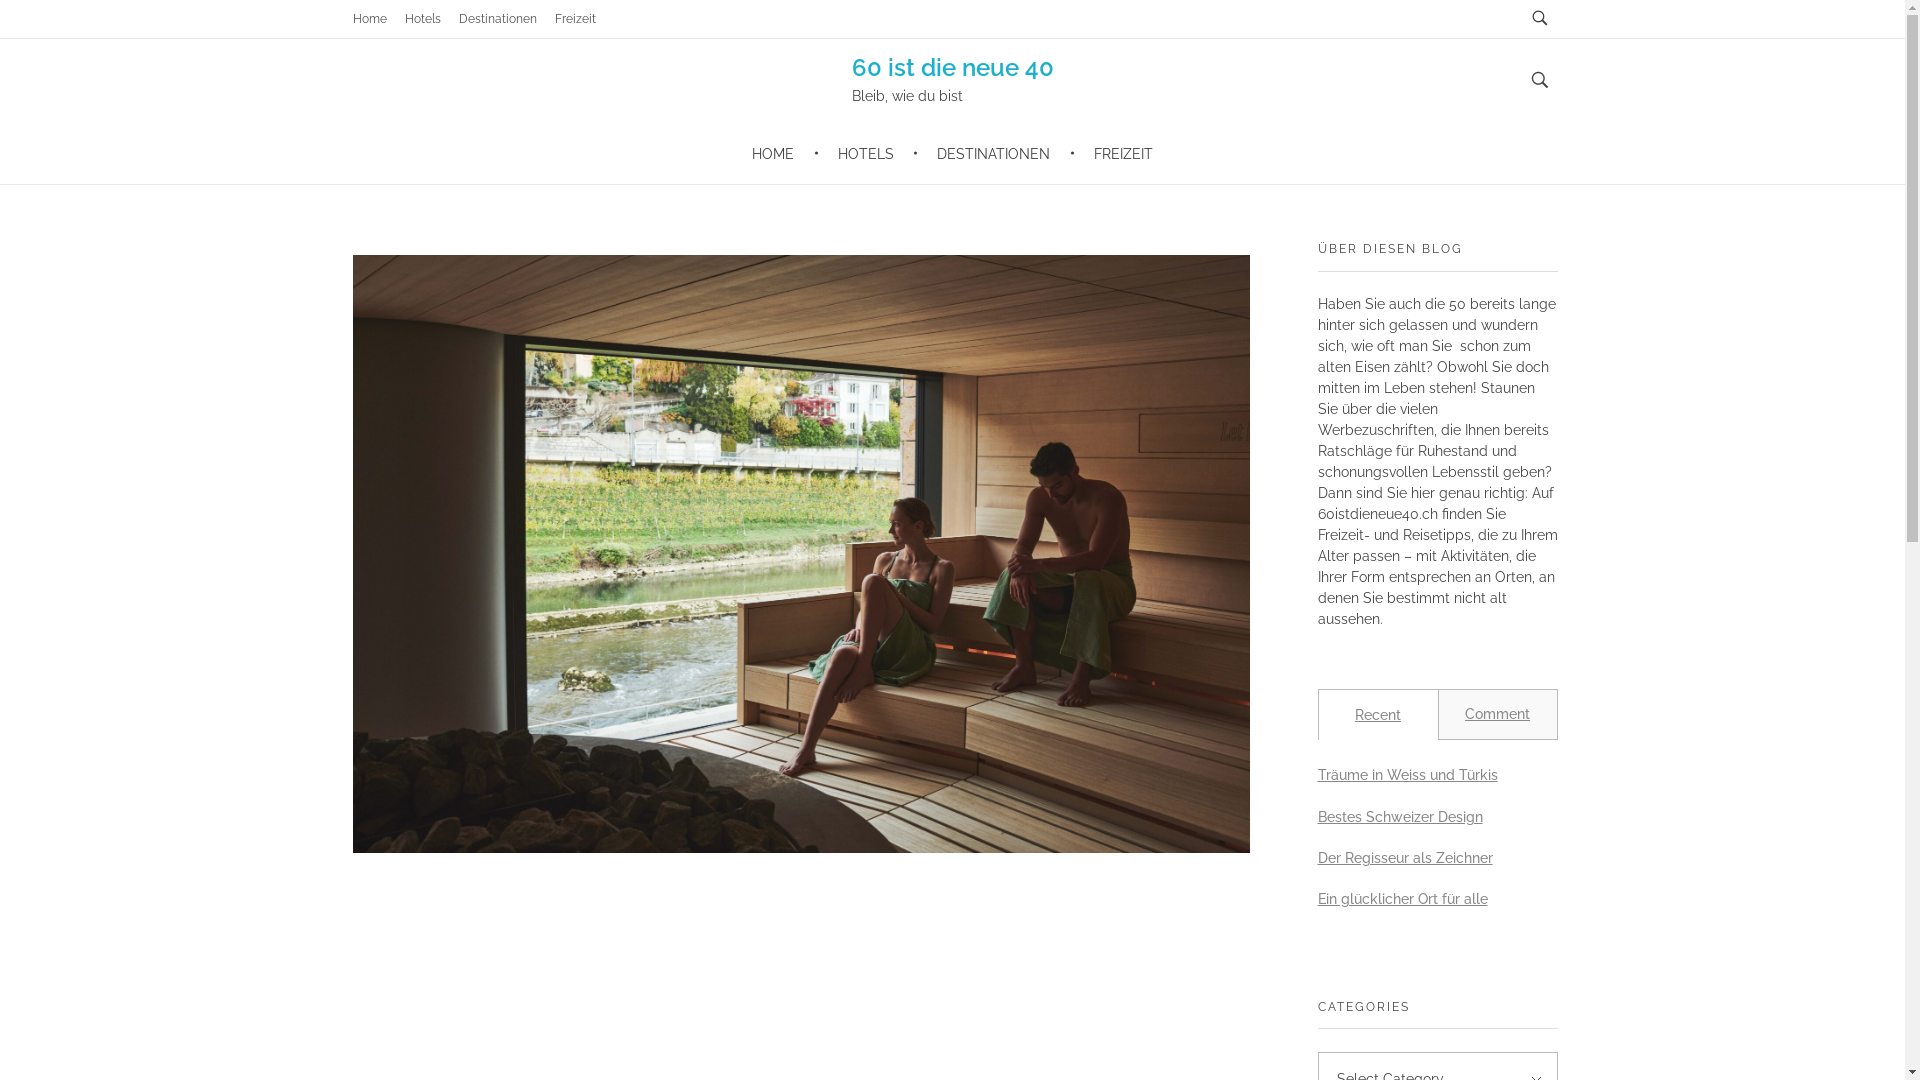 This screenshot has height=1080, width=1920. What do you see at coordinates (1114, 154) in the screenshot?
I see `FREIZEIT` at bounding box center [1114, 154].